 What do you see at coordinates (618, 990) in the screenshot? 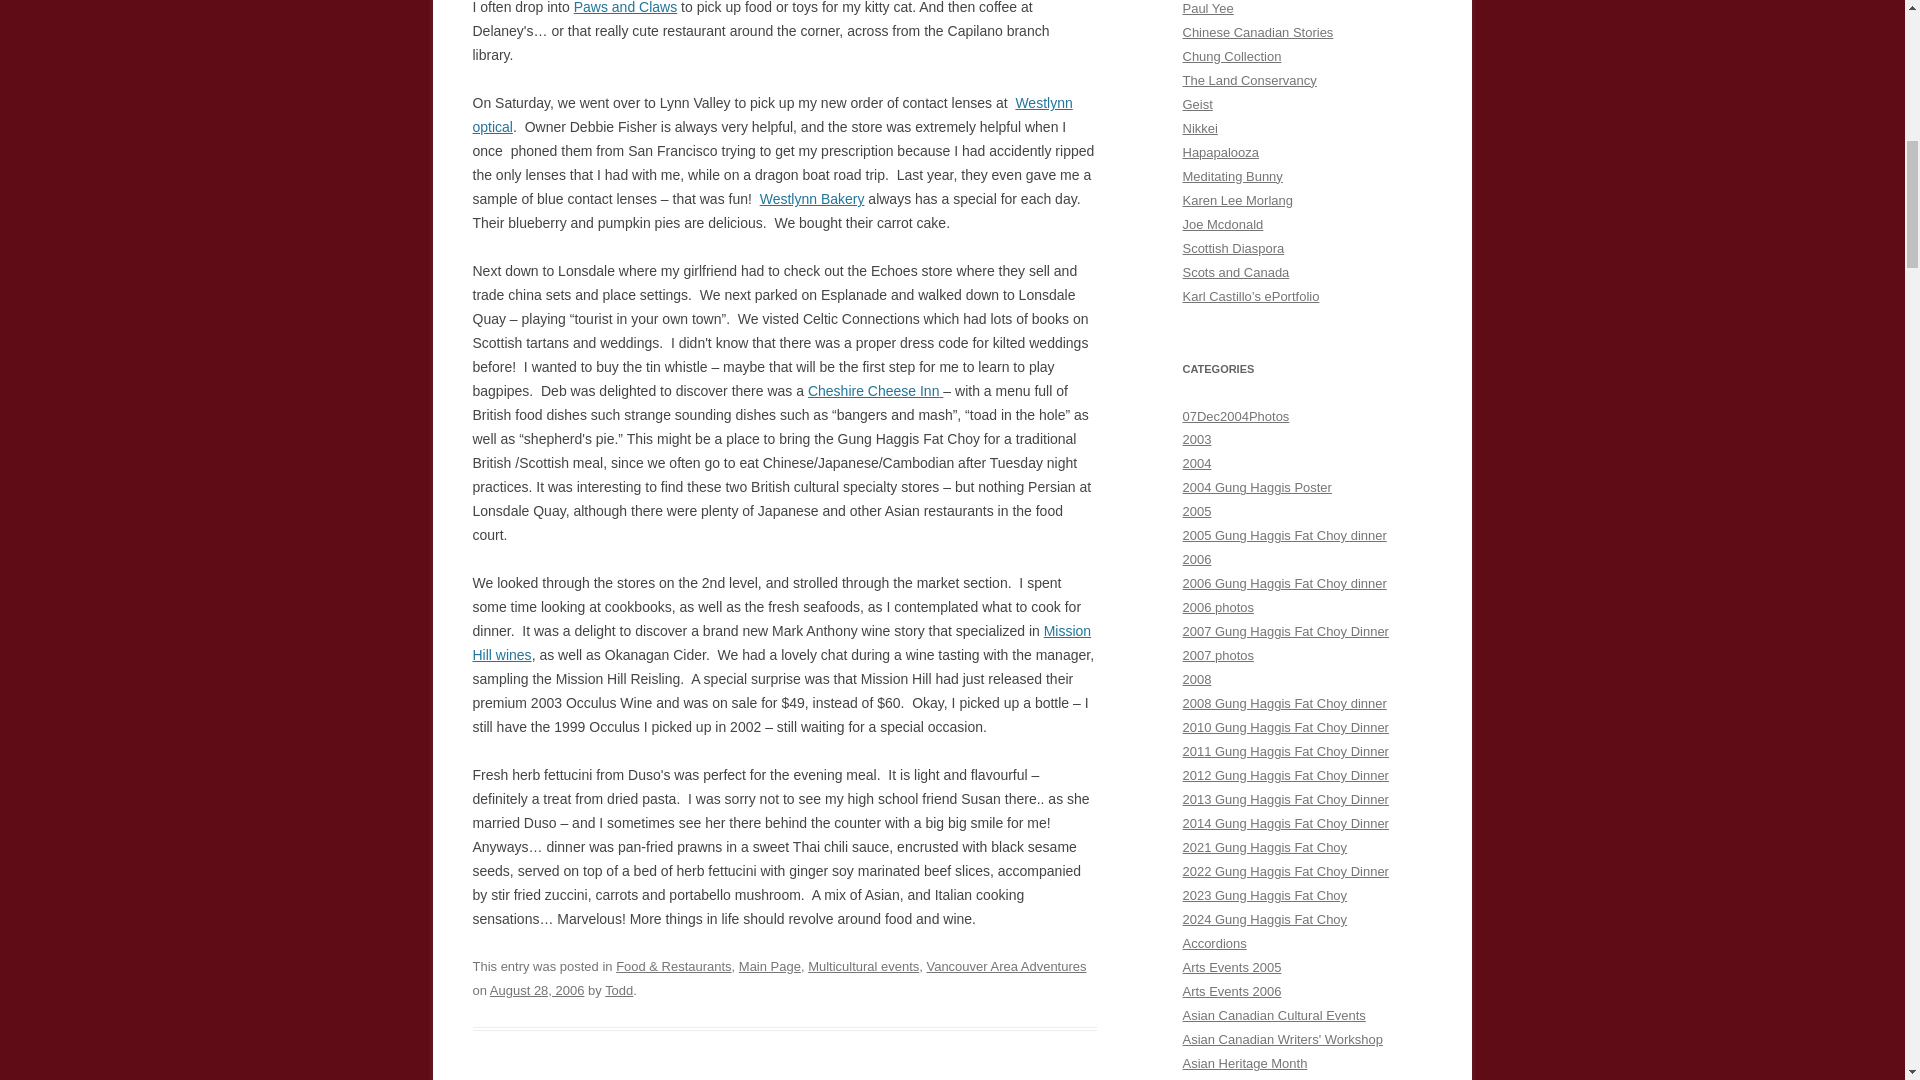
I see `Todd` at bounding box center [618, 990].